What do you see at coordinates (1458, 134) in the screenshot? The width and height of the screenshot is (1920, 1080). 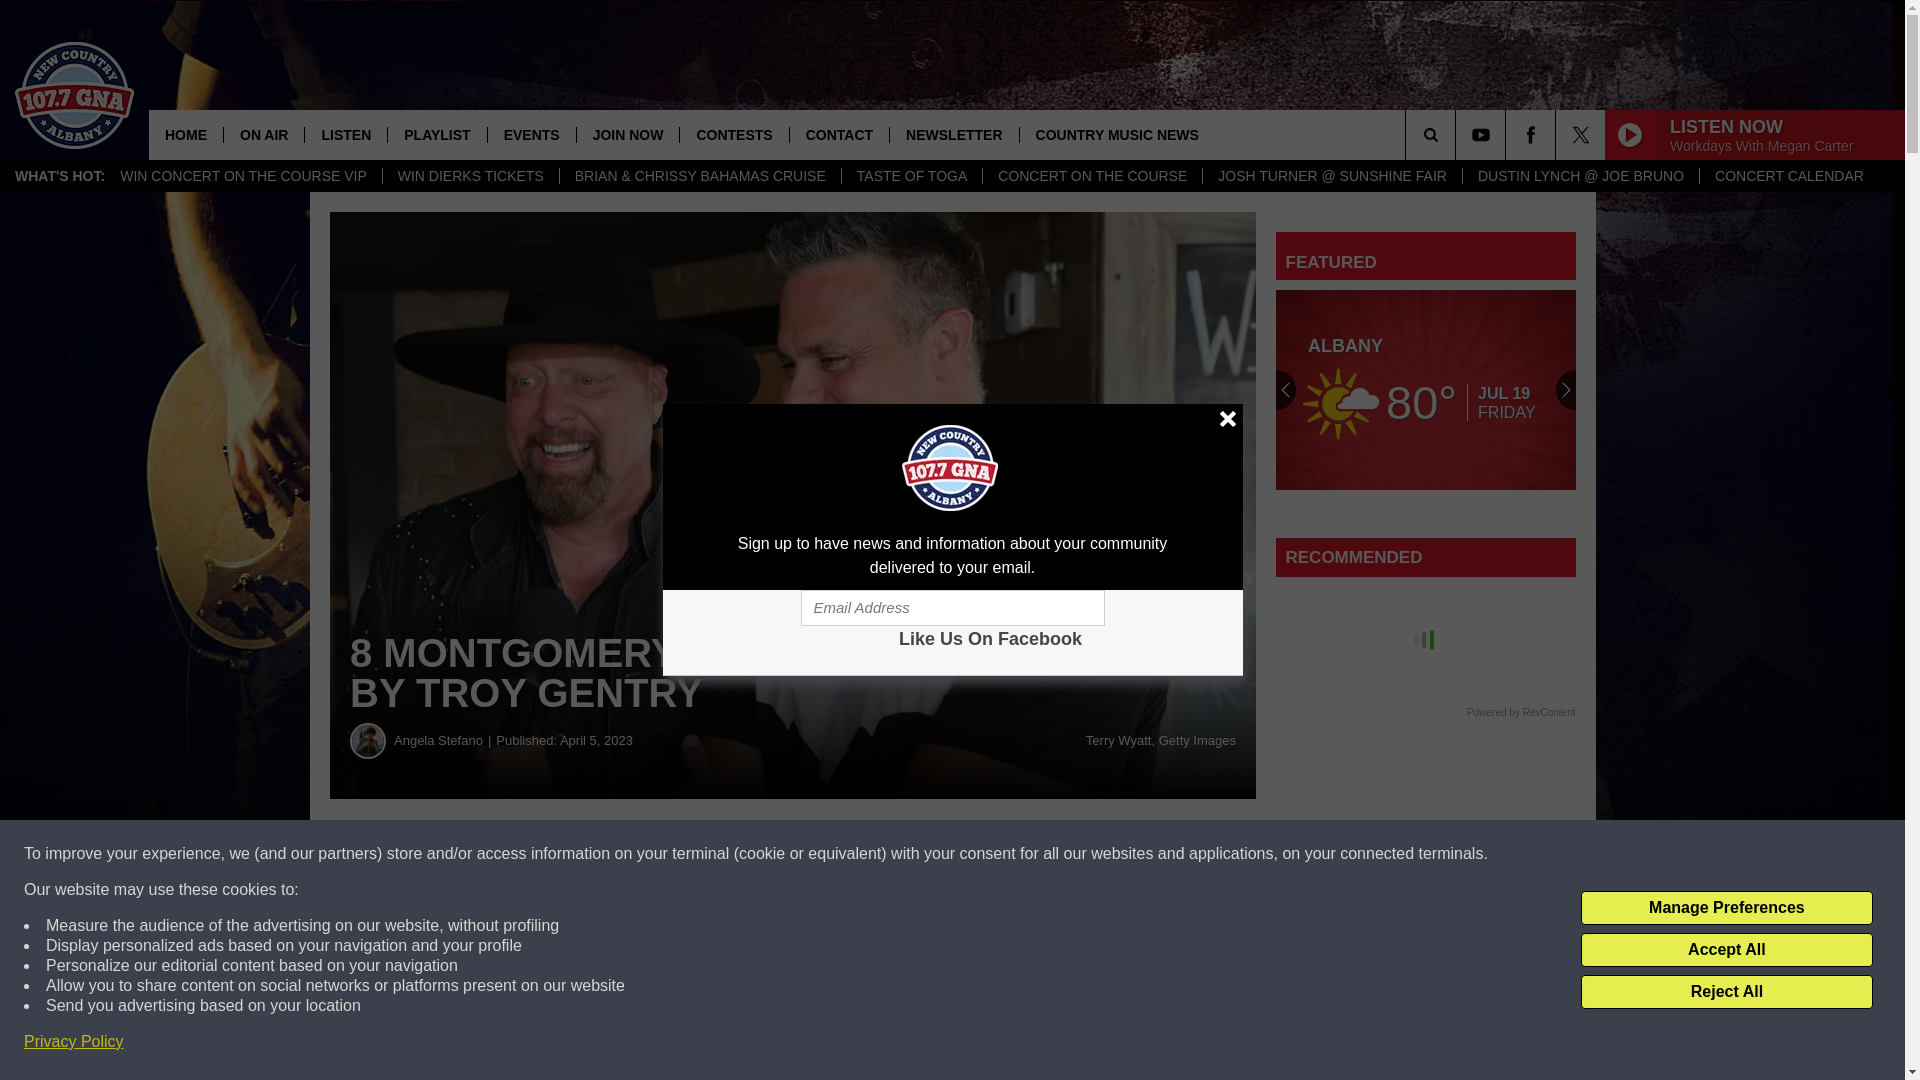 I see `SEARCH` at bounding box center [1458, 134].